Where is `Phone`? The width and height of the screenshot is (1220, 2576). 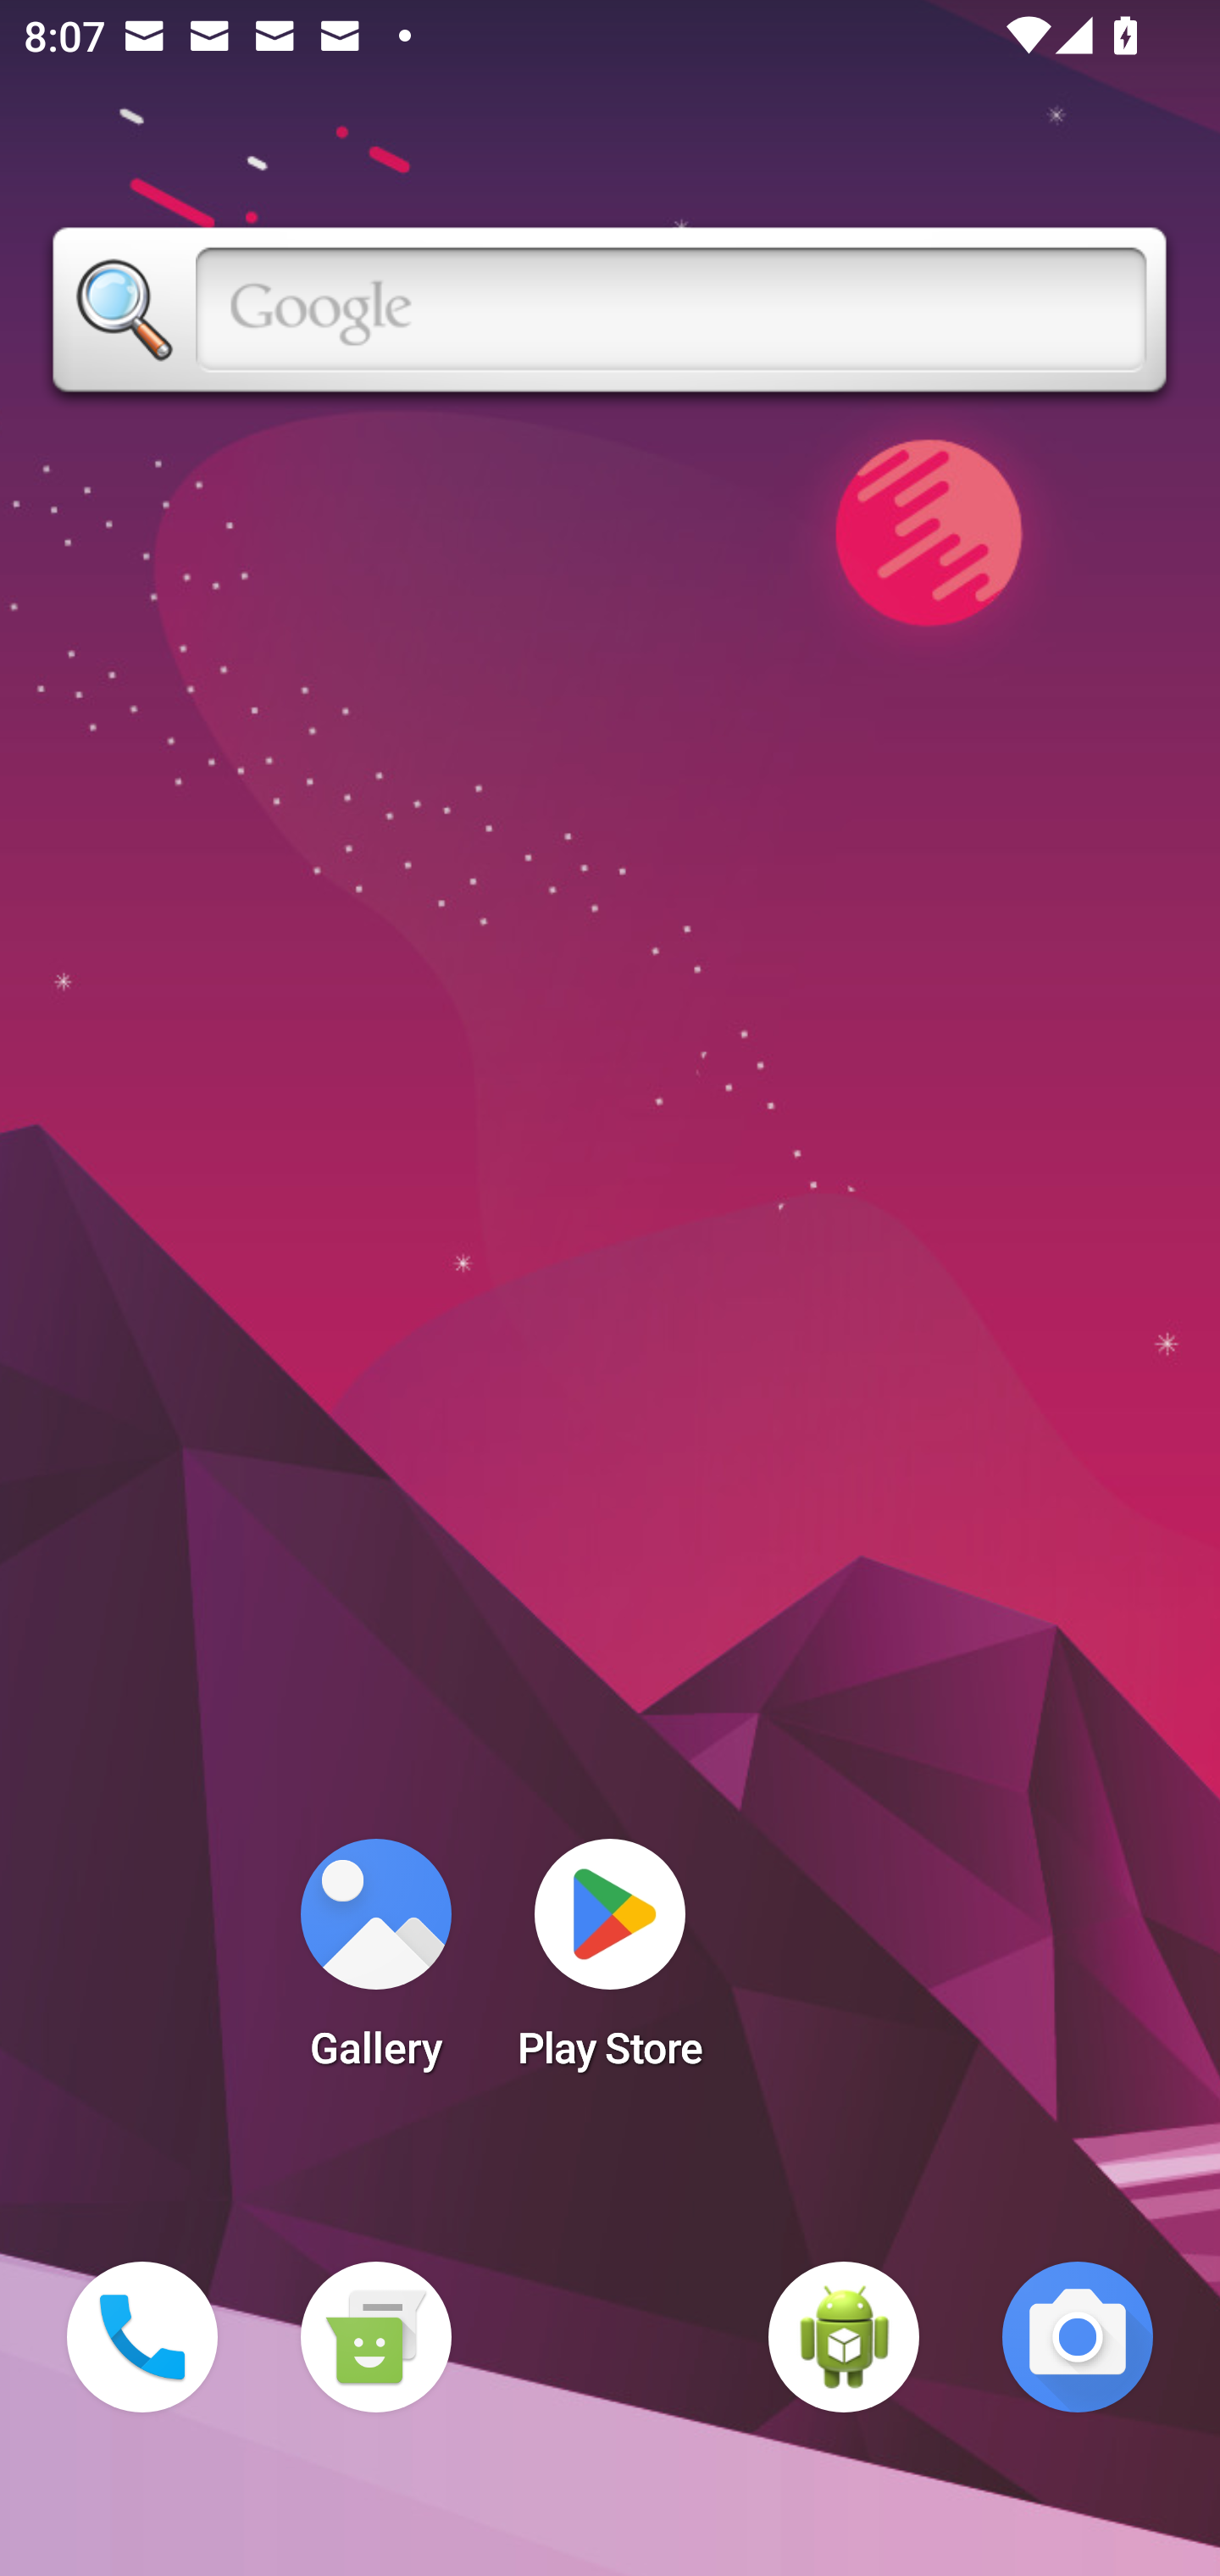
Phone is located at coordinates (142, 2337).